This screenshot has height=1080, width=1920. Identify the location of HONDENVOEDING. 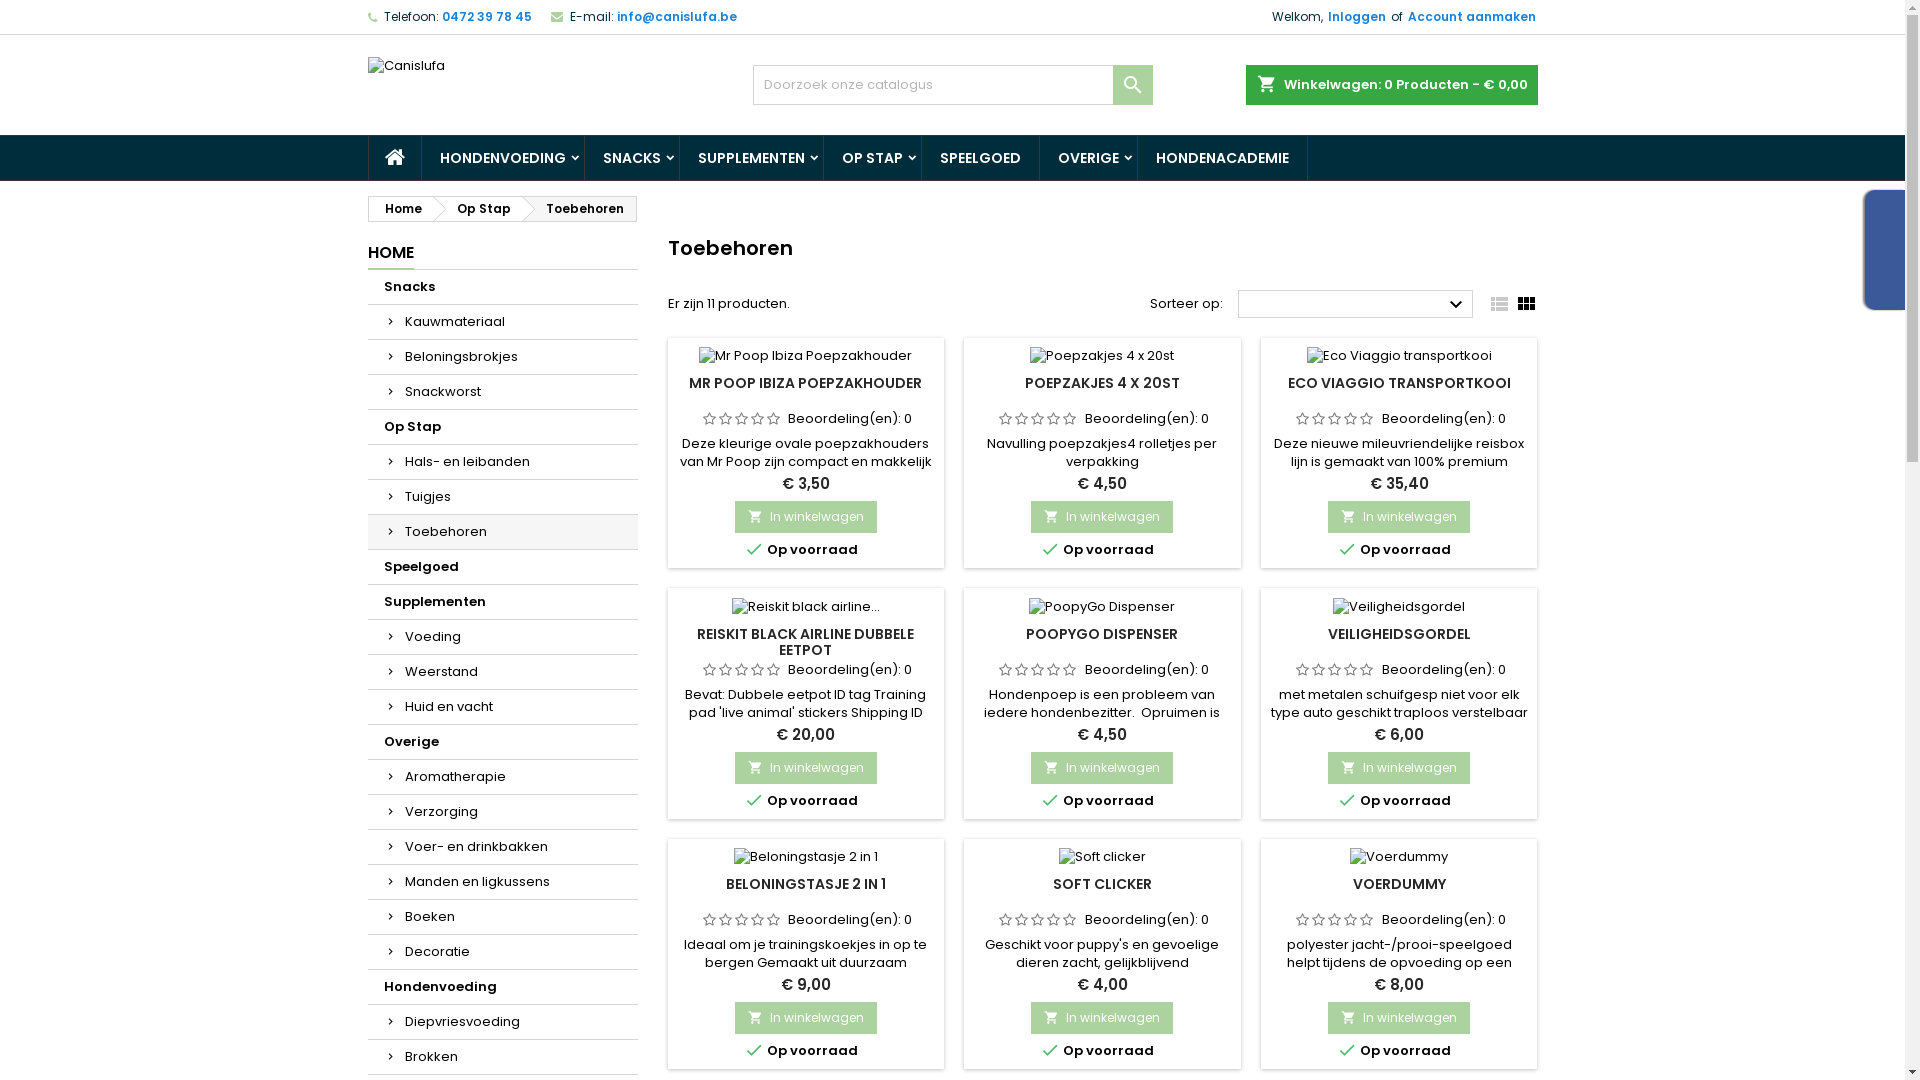
(503, 158).